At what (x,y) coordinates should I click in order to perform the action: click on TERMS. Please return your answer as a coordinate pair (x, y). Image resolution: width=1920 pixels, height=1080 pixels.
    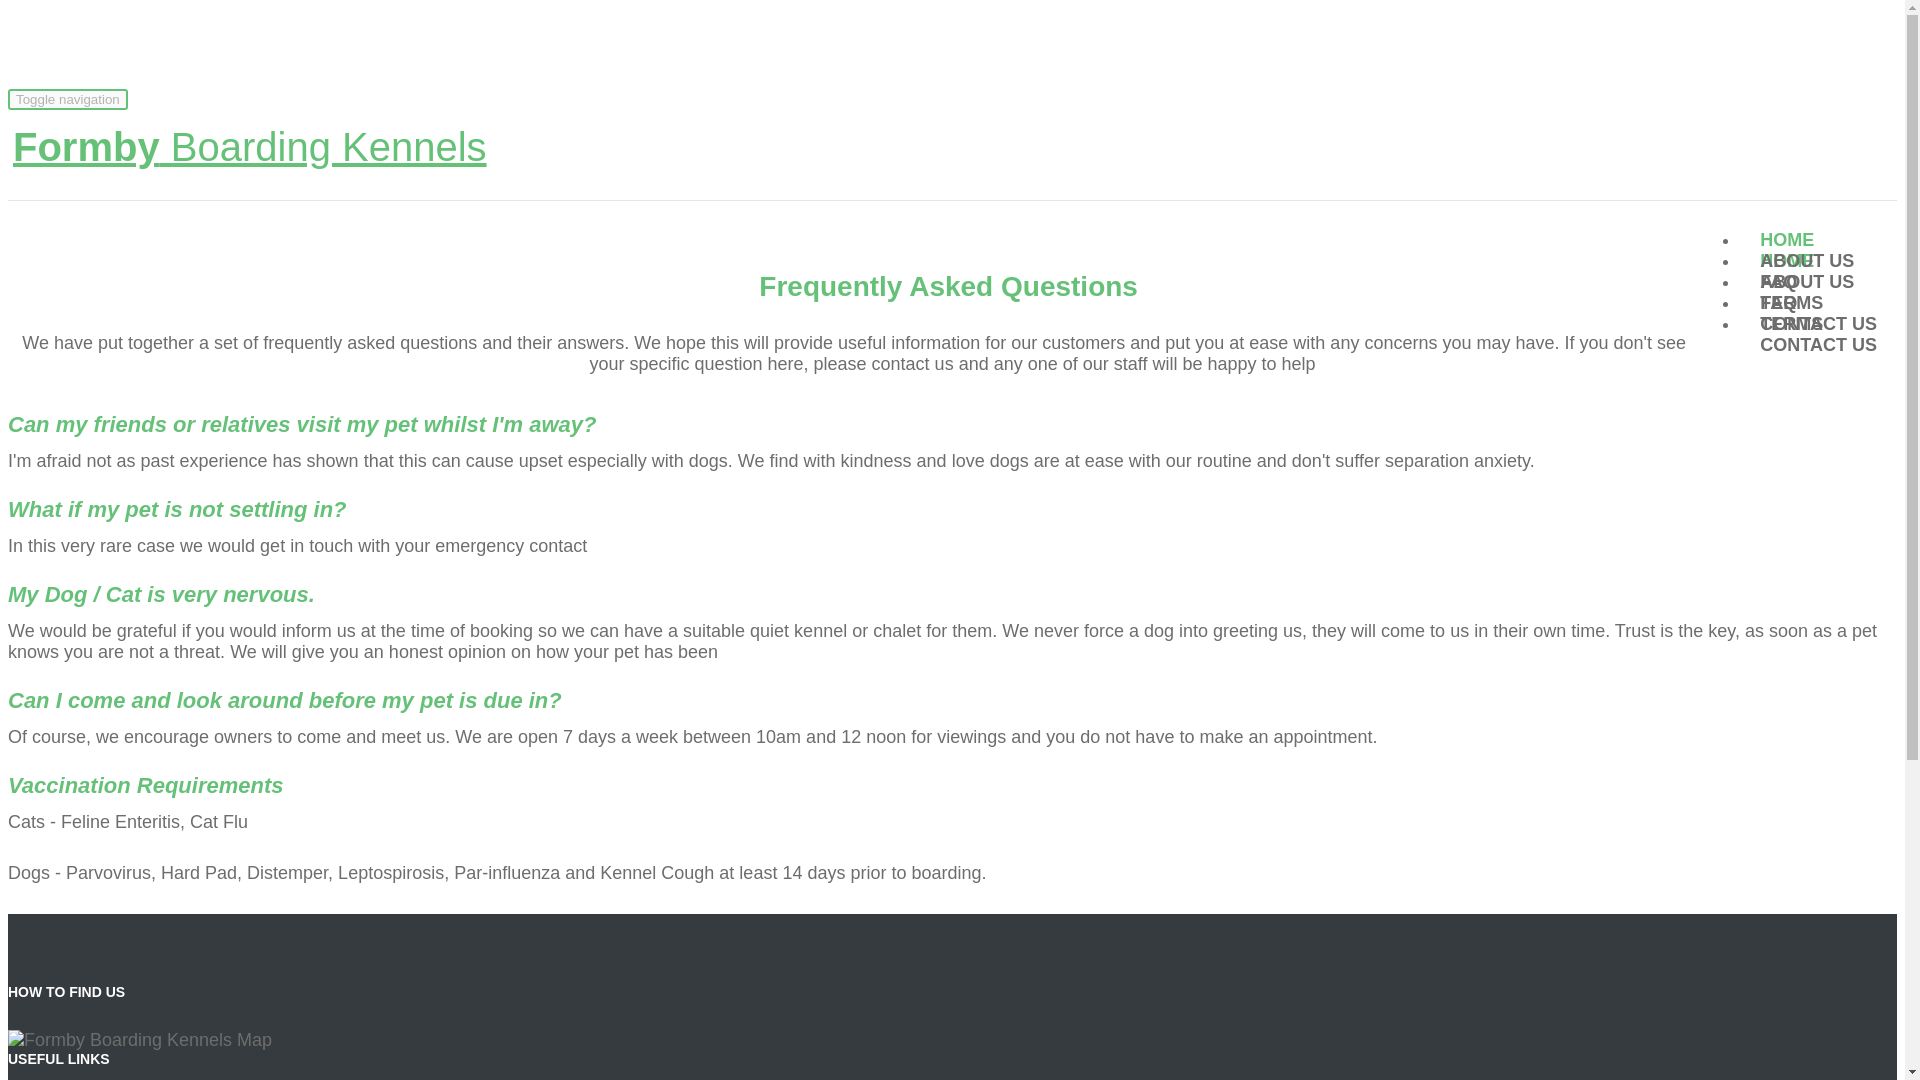
    Looking at the image, I should click on (1791, 292).